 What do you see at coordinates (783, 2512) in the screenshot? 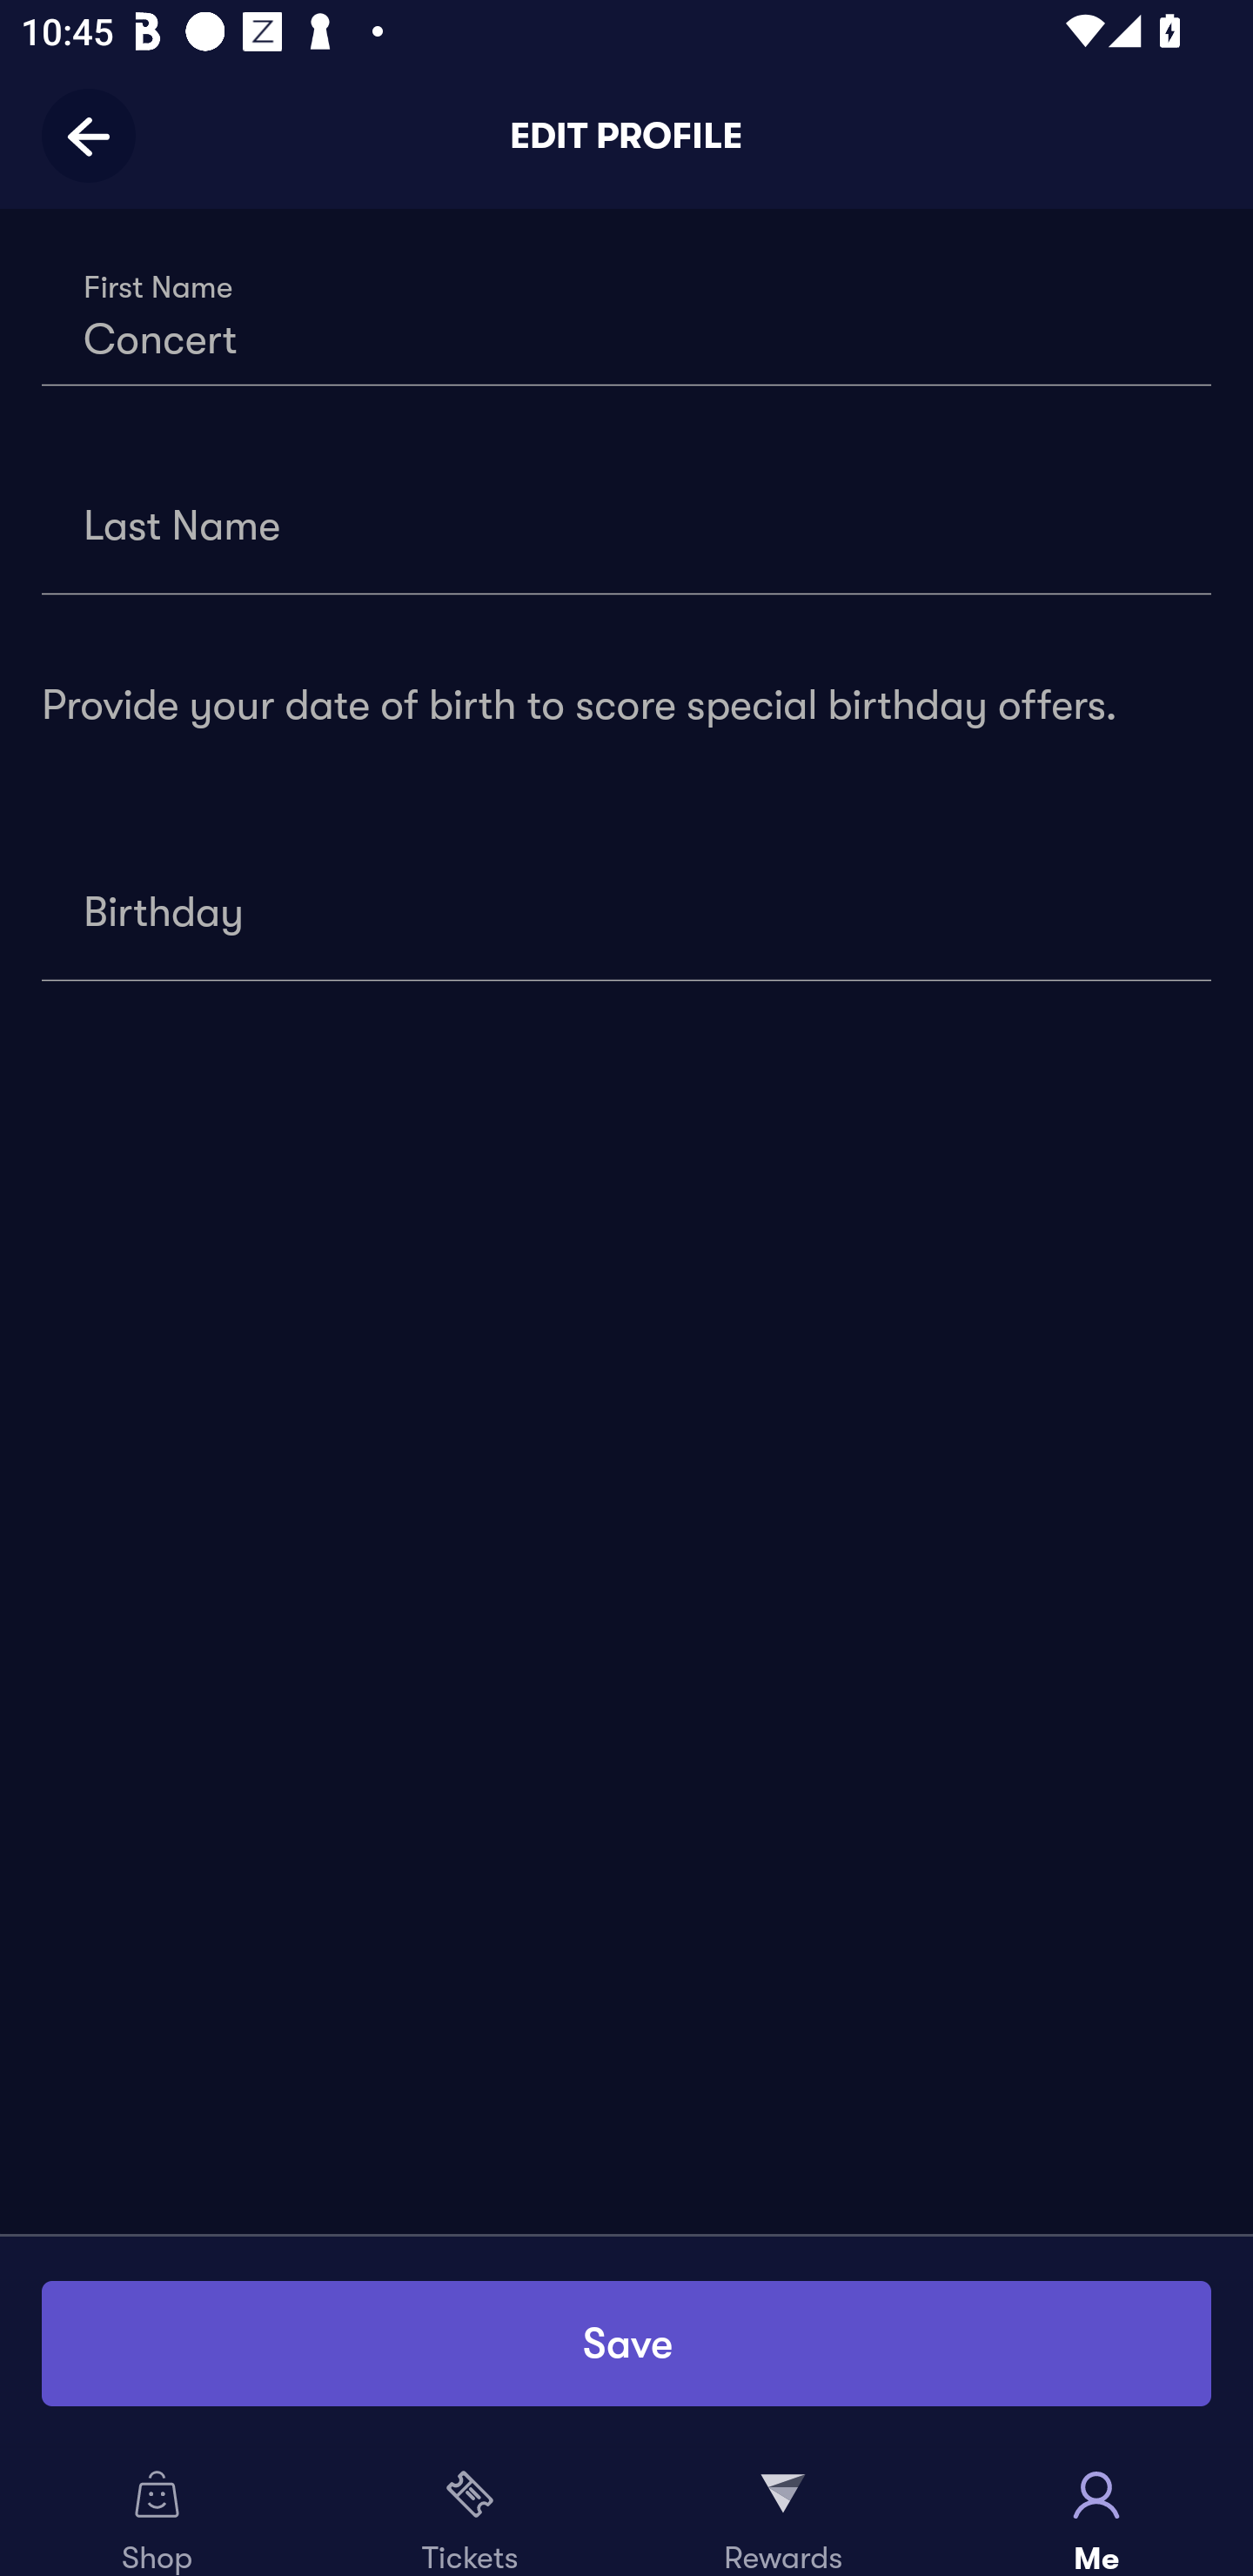
I see `Rewards` at bounding box center [783, 2512].